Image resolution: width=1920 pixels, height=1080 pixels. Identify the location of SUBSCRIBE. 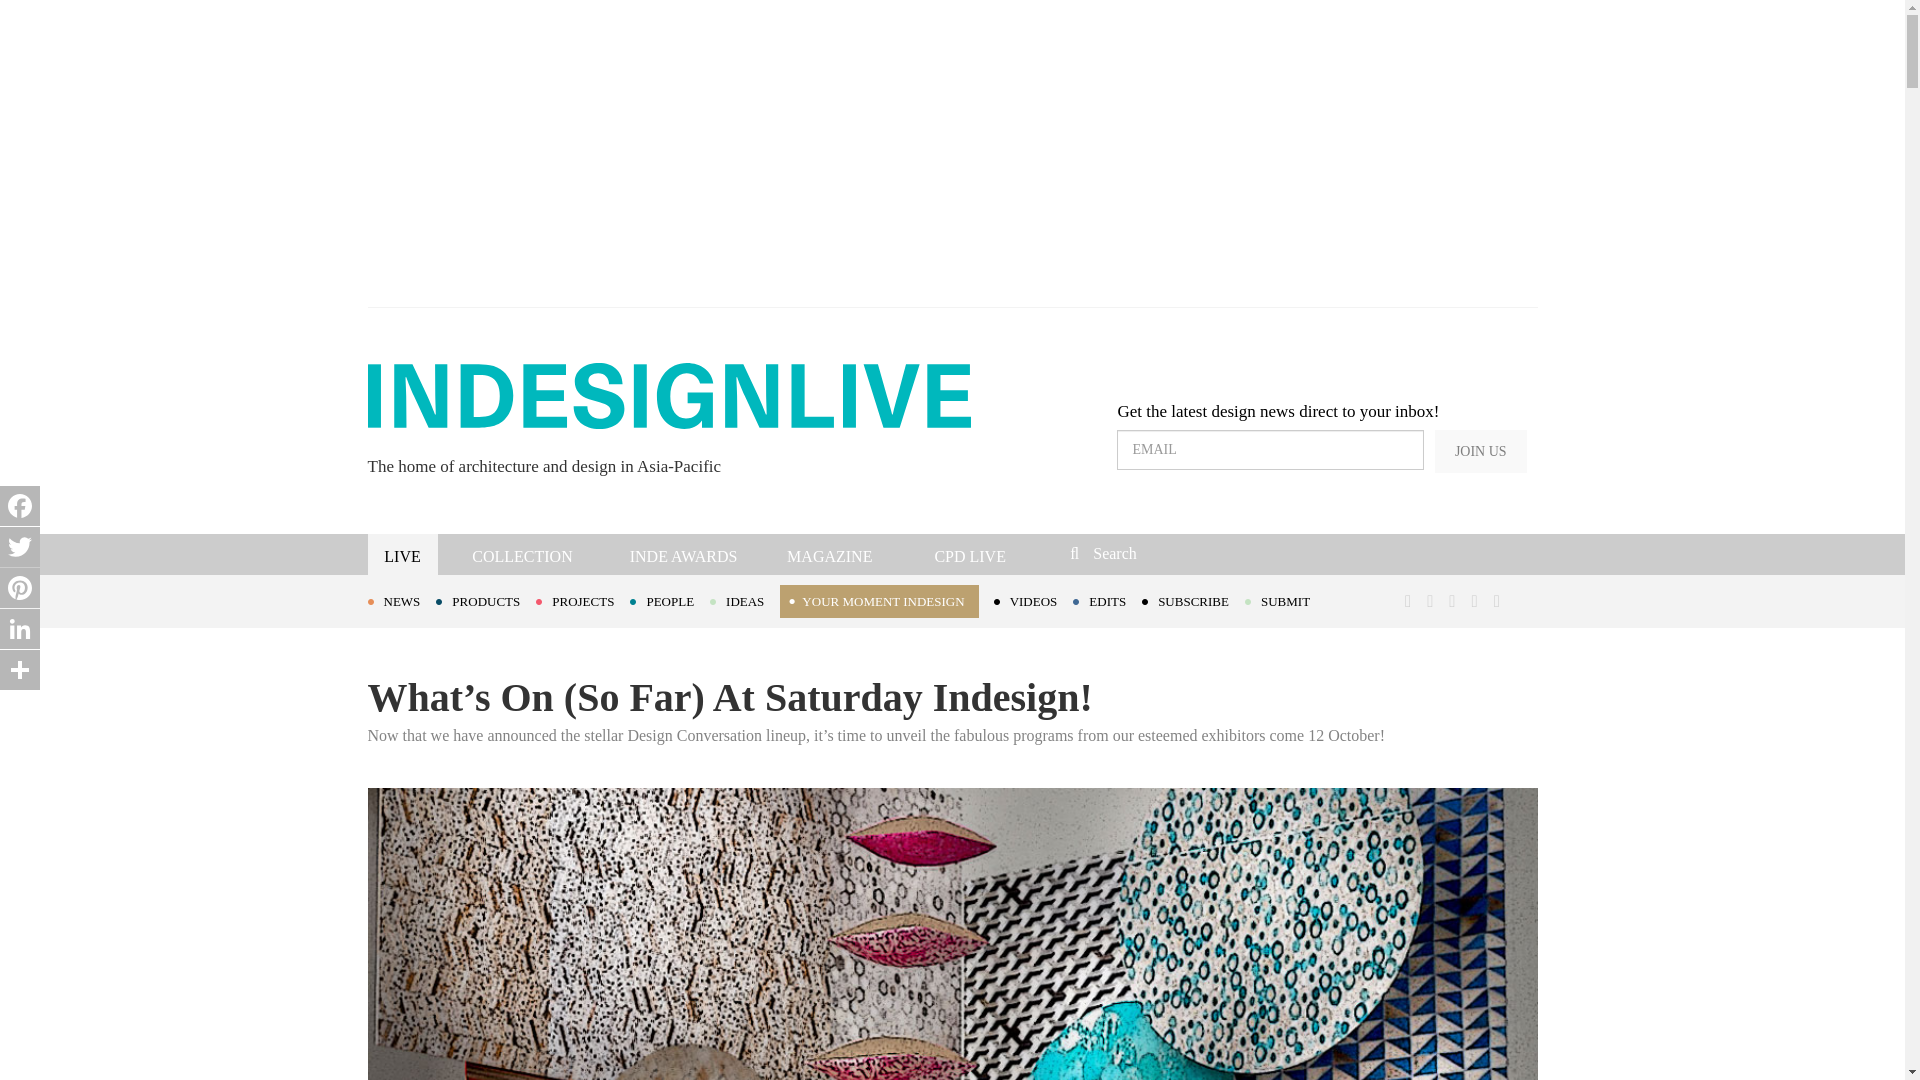
(1193, 600).